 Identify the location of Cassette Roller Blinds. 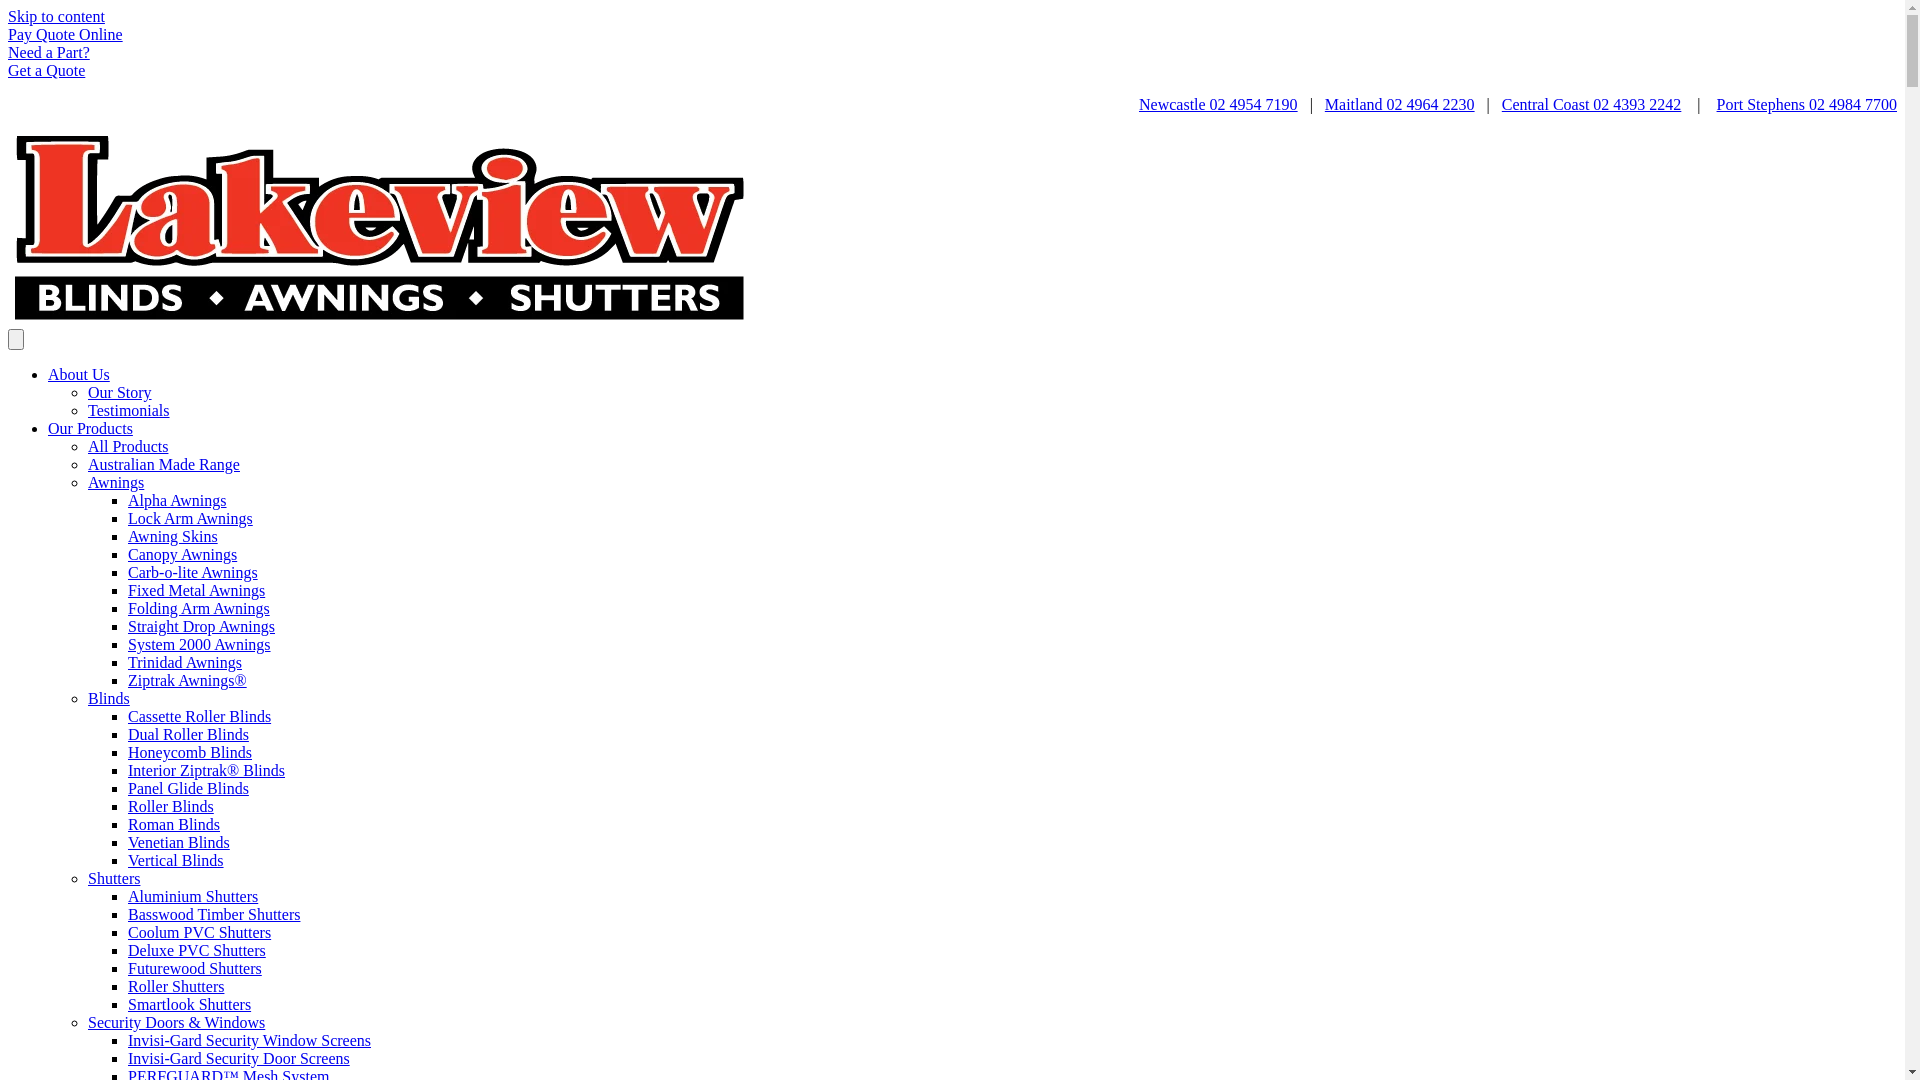
(200, 716).